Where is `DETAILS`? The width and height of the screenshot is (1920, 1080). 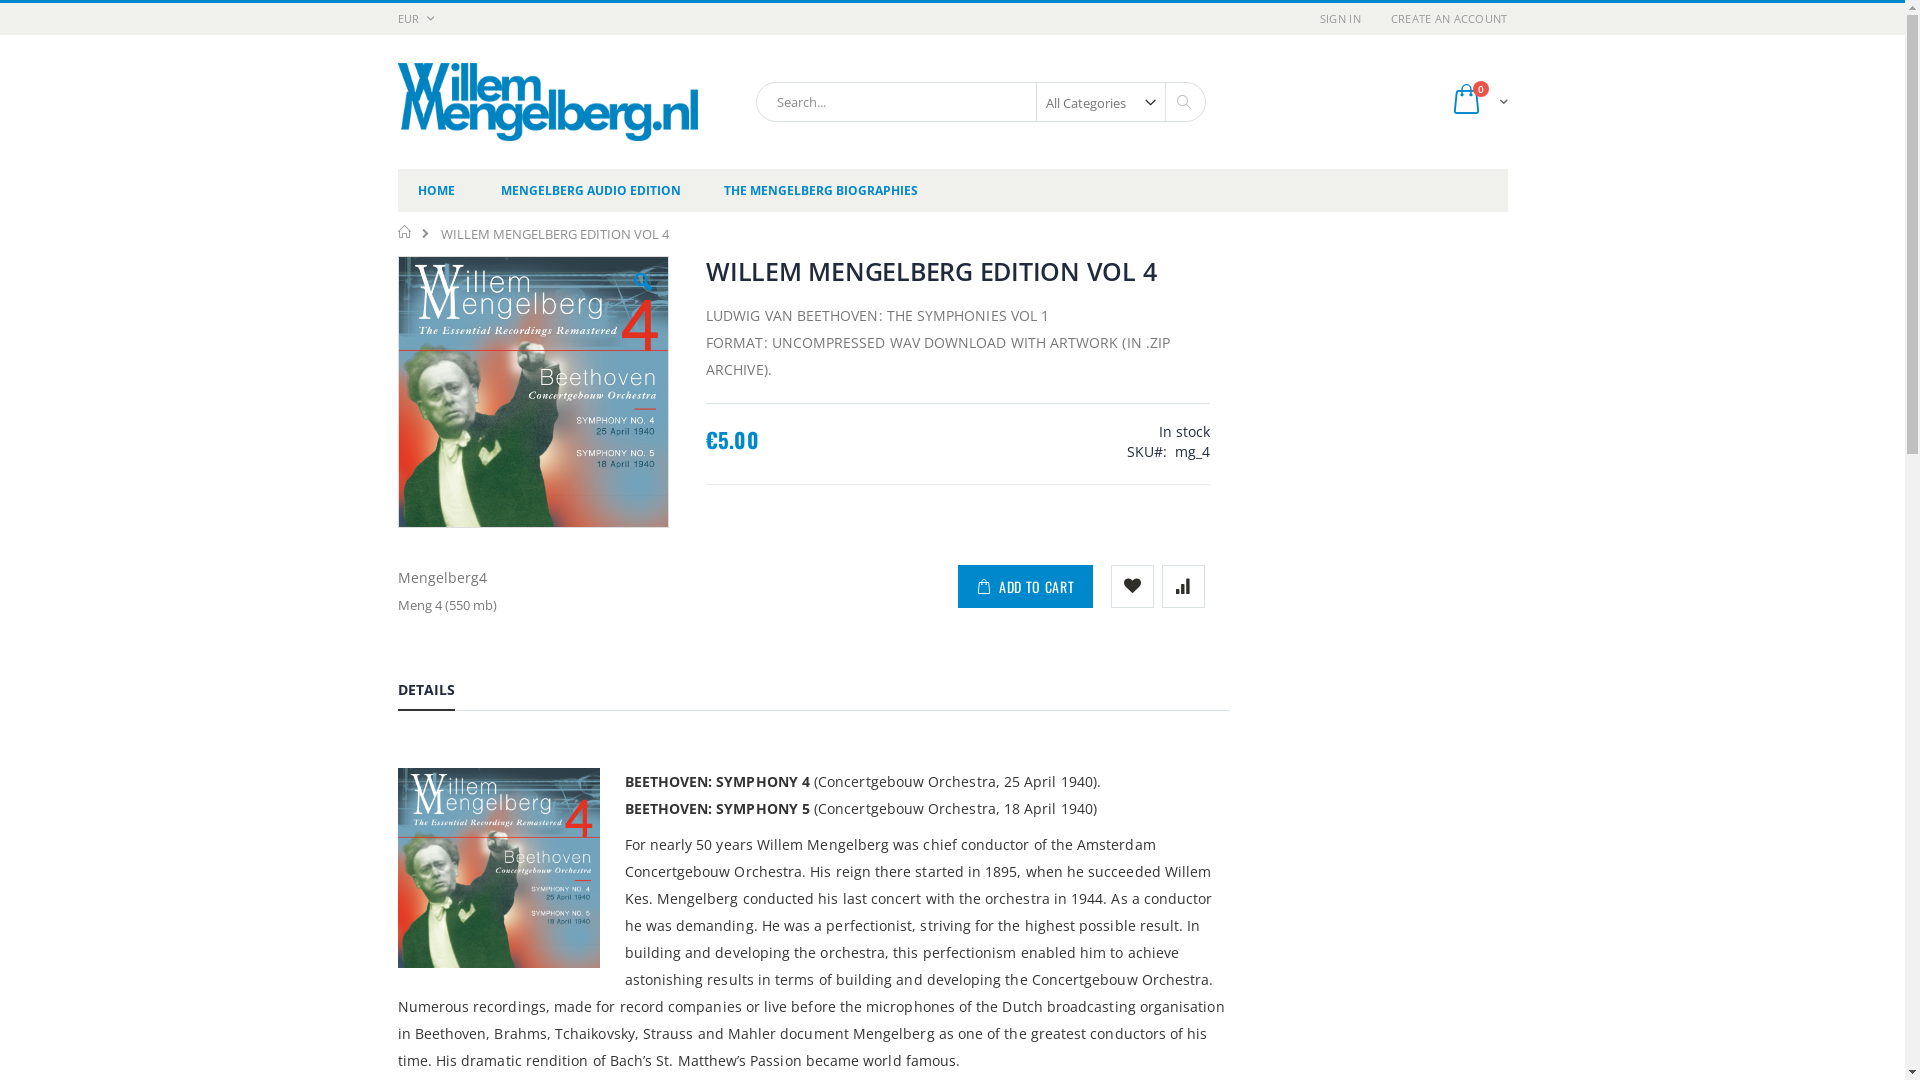
DETAILS is located at coordinates (426, 693).